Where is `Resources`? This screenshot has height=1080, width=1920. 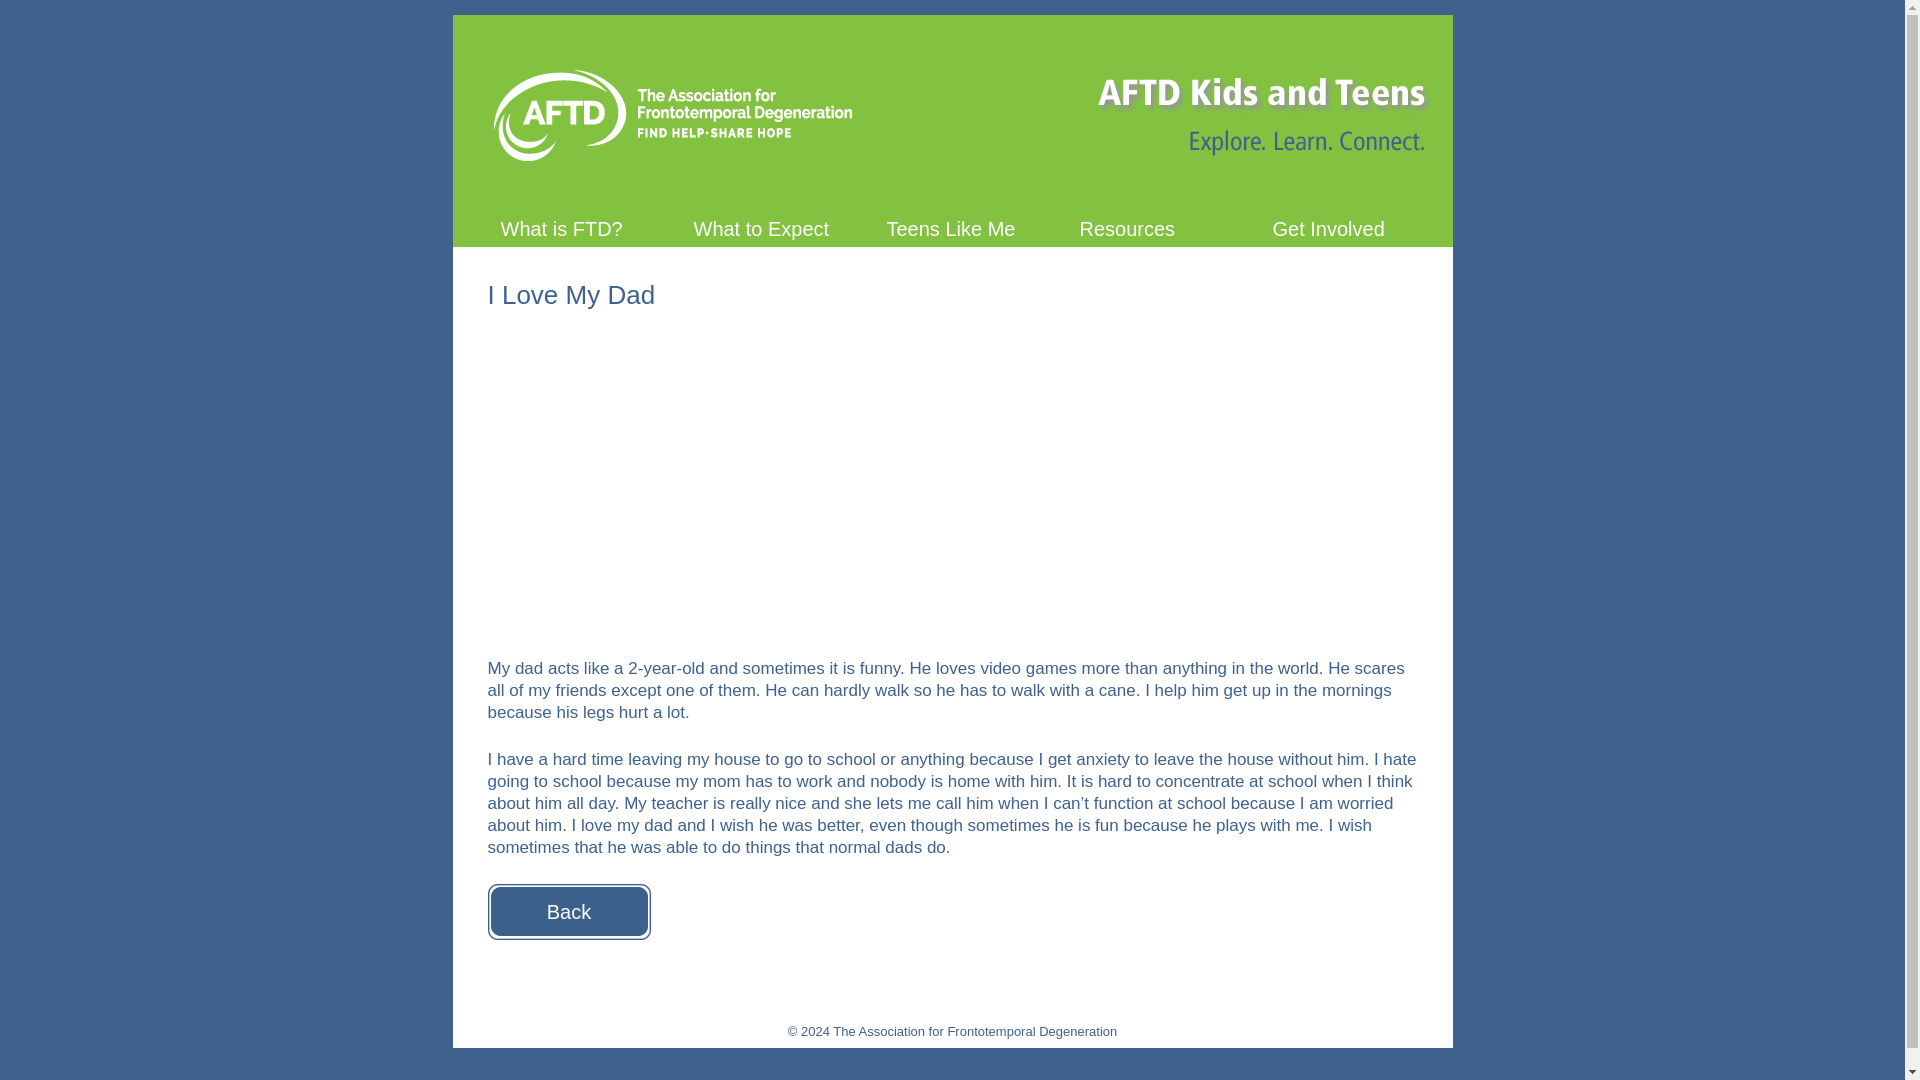 Resources is located at coordinates (1146, 225).